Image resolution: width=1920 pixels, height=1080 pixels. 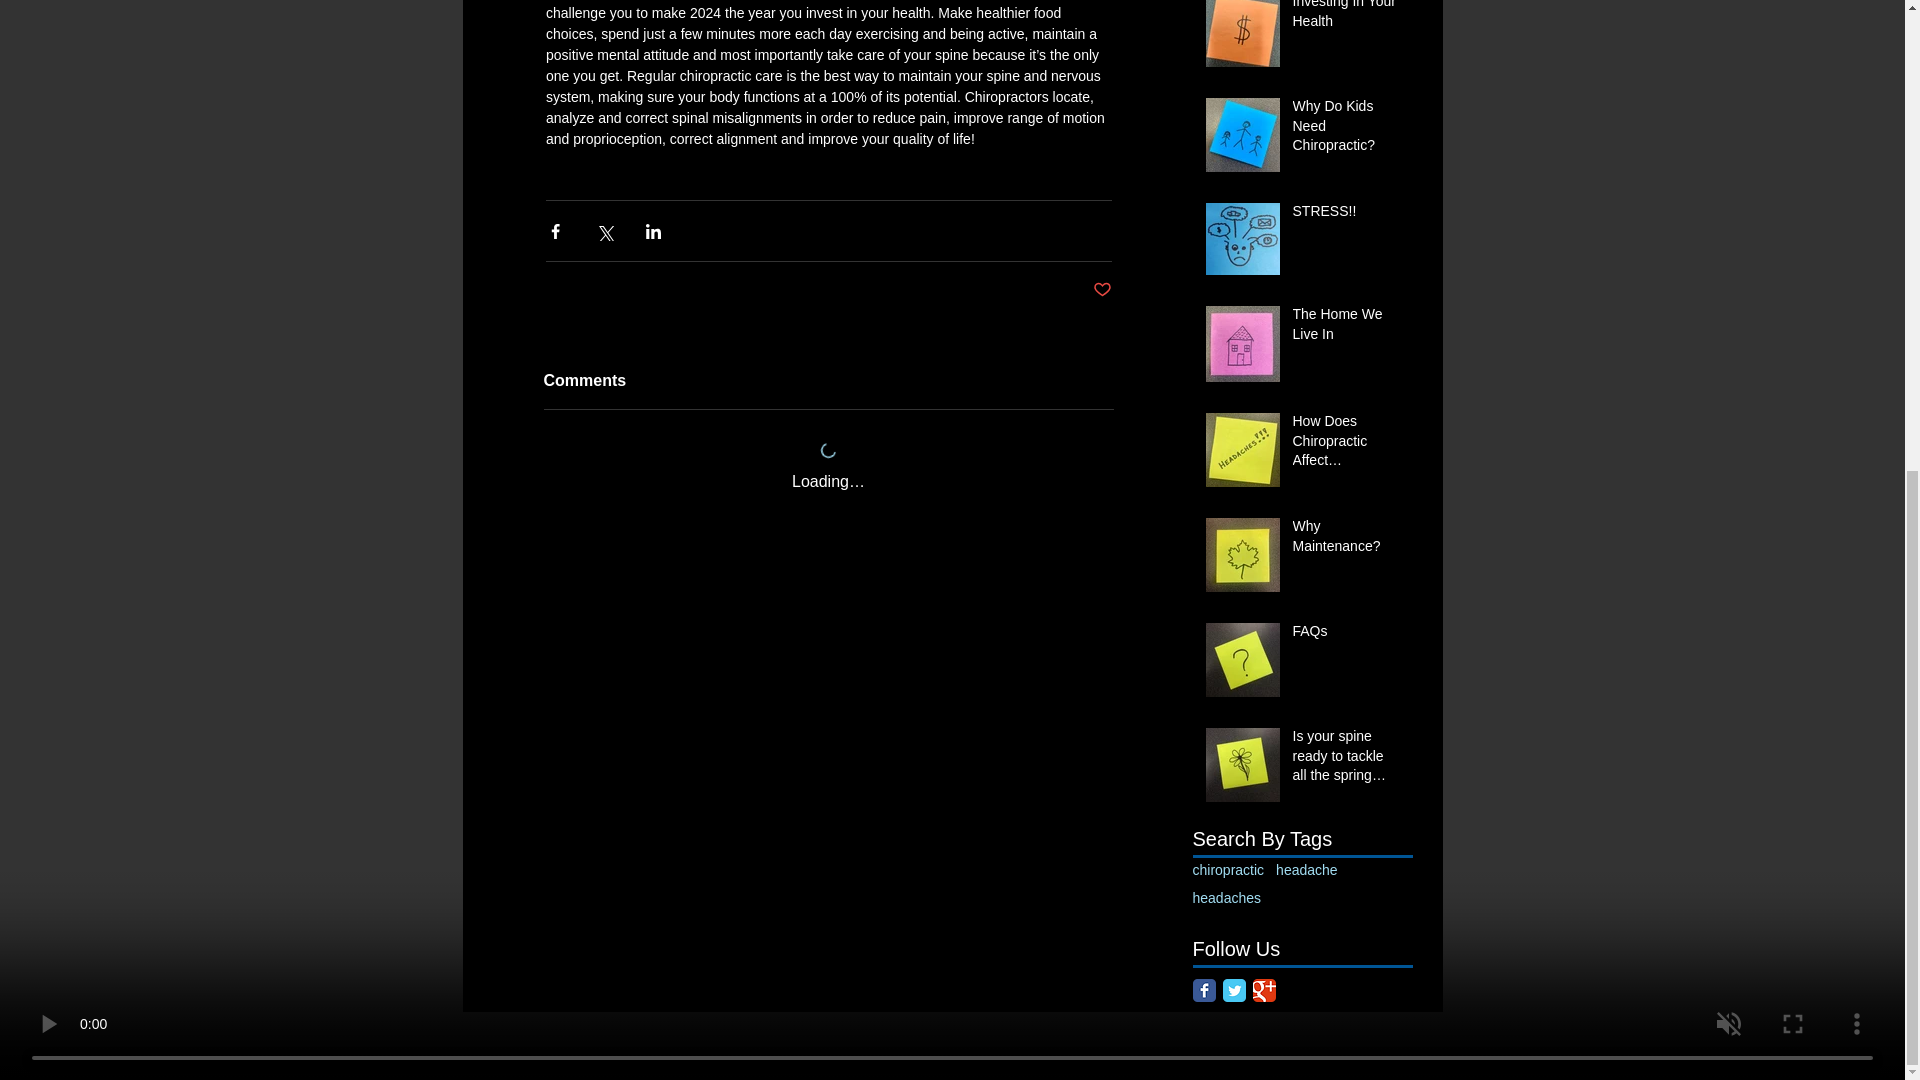 What do you see at coordinates (1346, 636) in the screenshot?
I see `FAQs` at bounding box center [1346, 636].